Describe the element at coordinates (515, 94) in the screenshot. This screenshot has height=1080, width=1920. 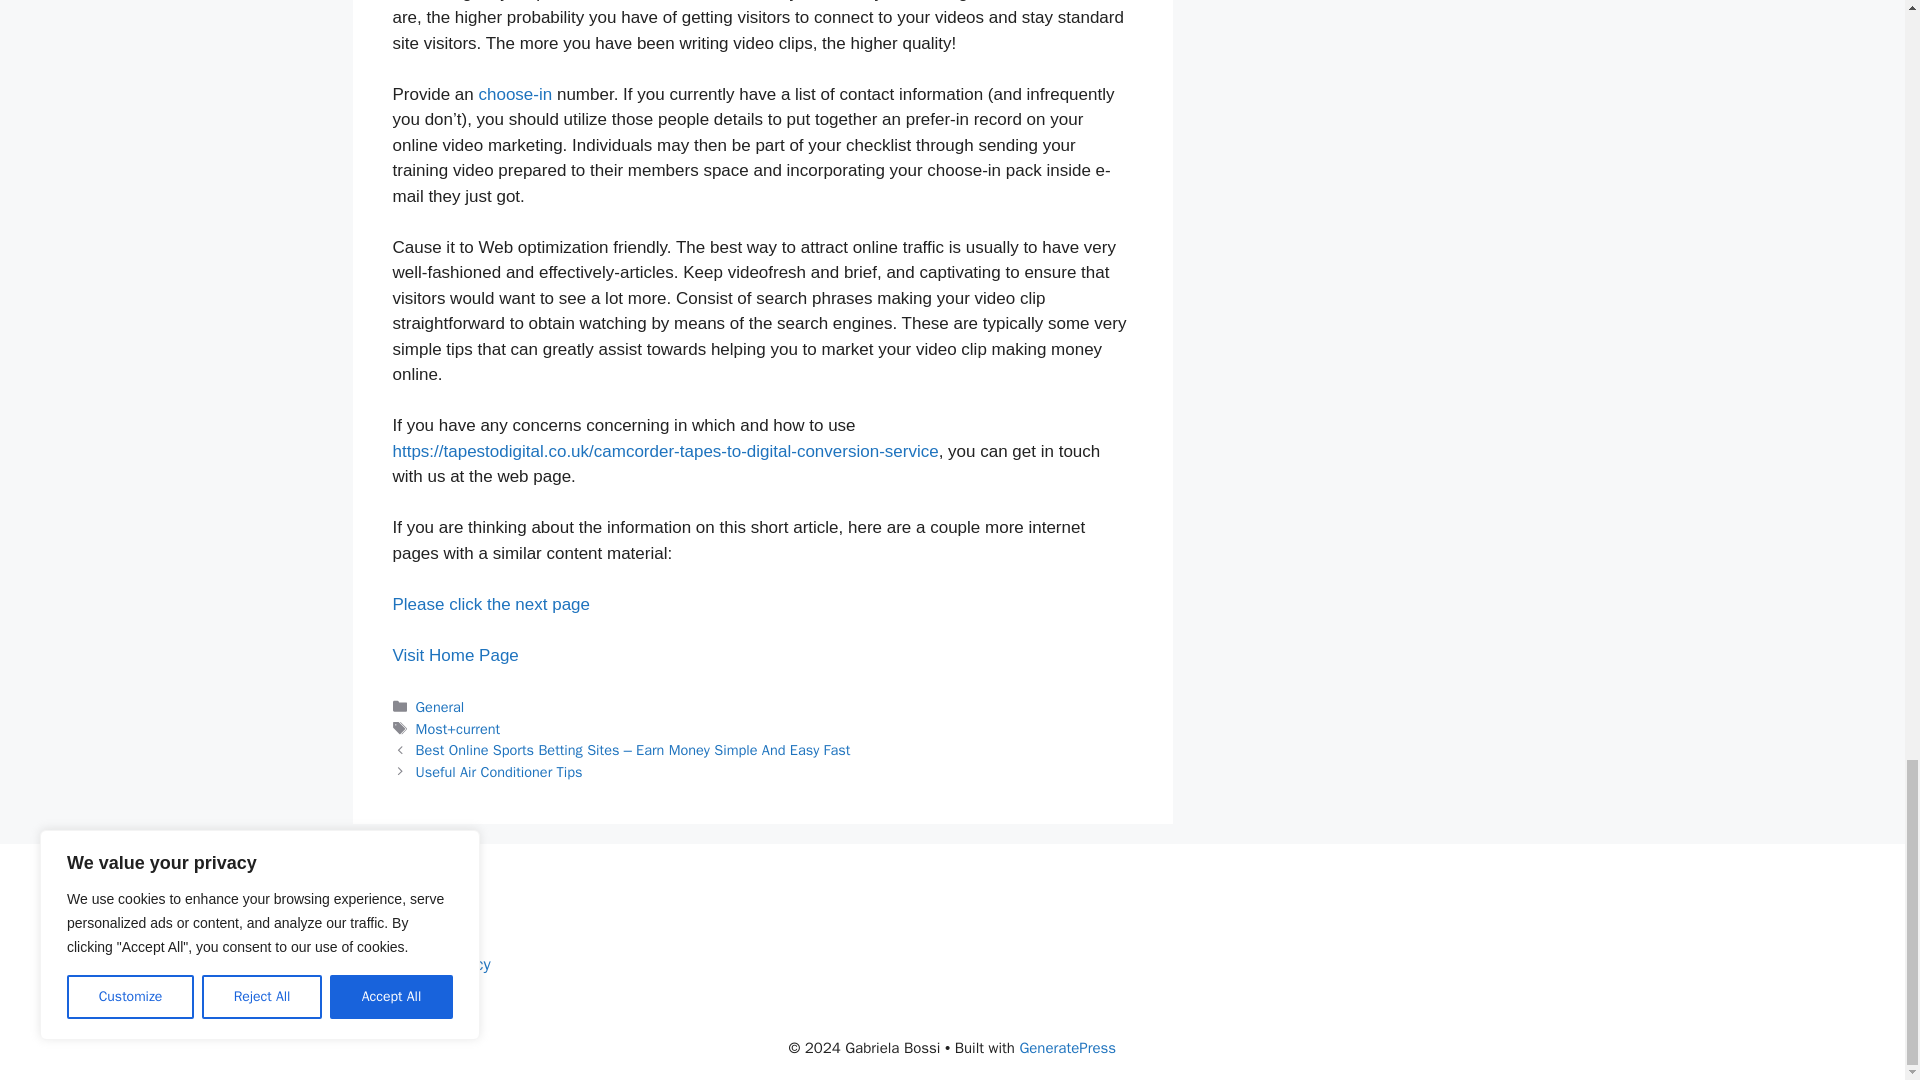
I see `choose-in` at that location.